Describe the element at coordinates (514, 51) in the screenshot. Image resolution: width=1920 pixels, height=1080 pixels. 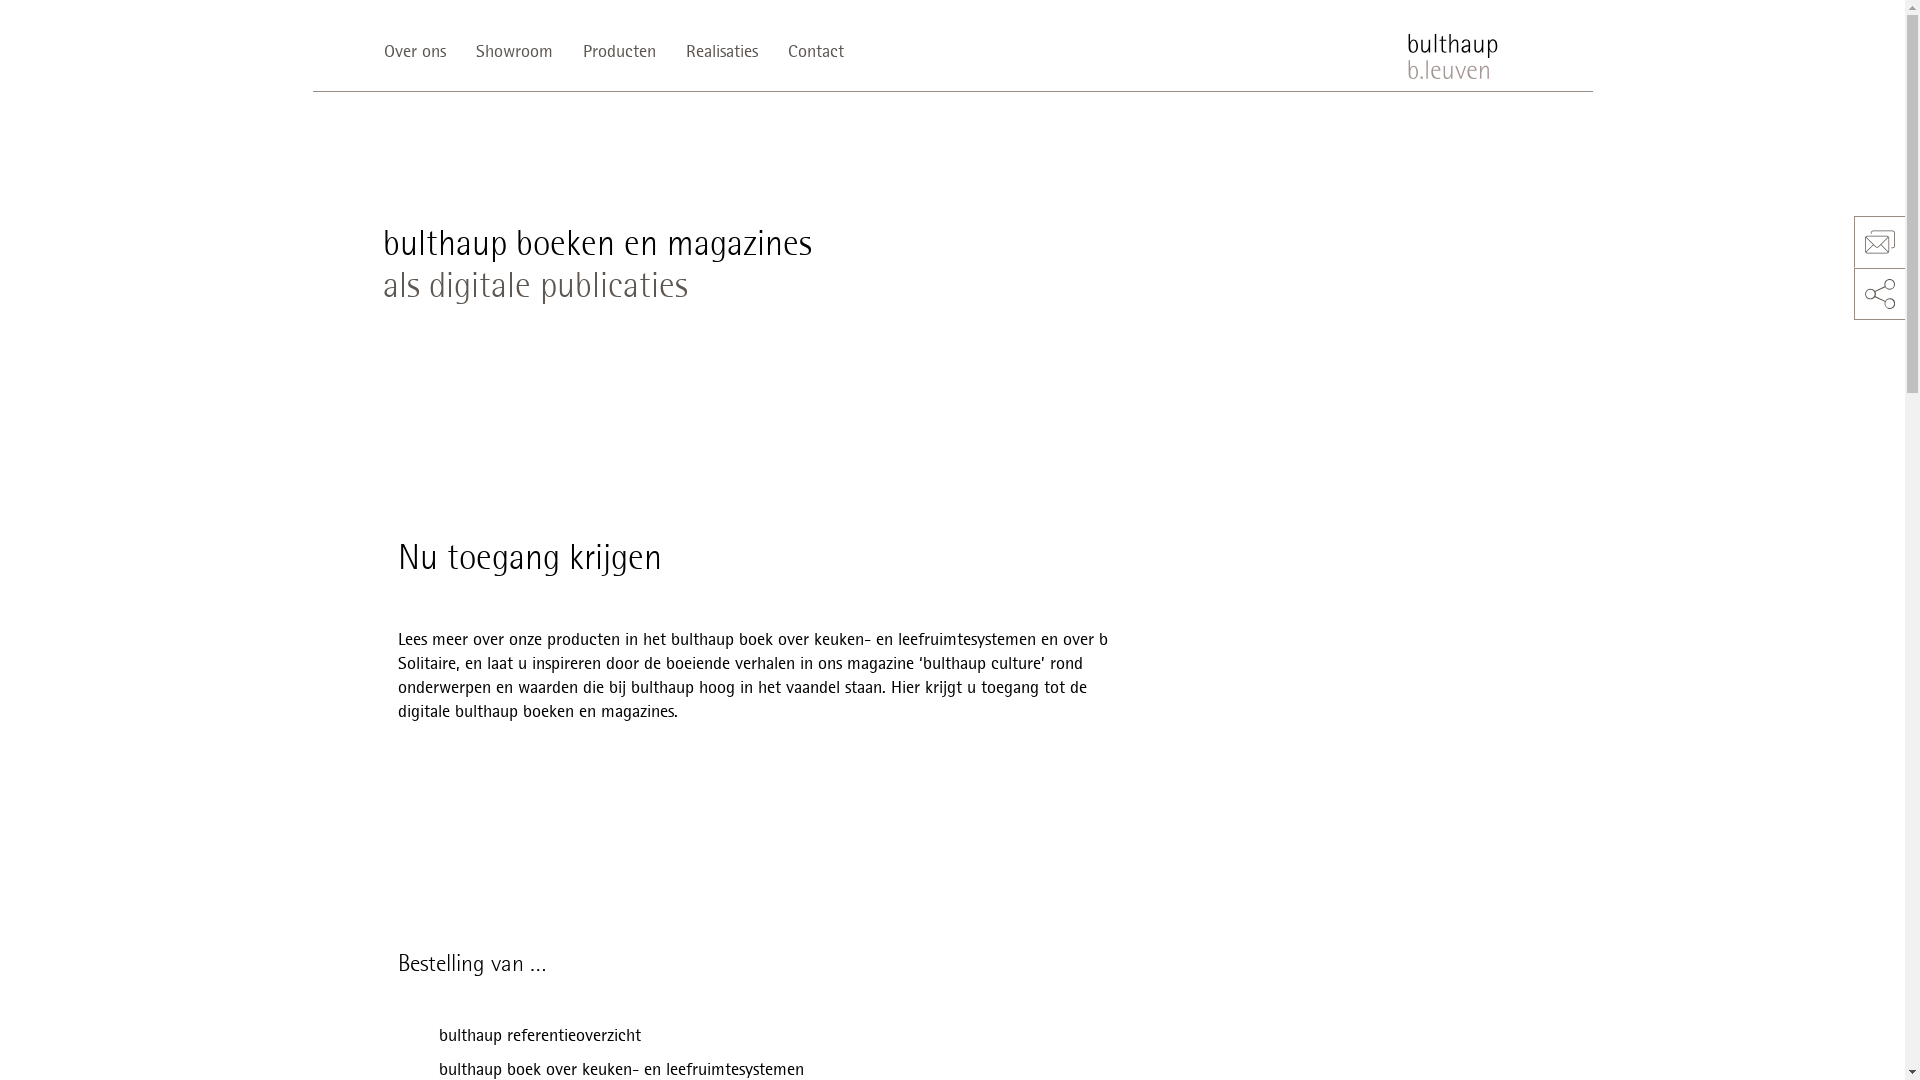
I see `Showroom` at that location.